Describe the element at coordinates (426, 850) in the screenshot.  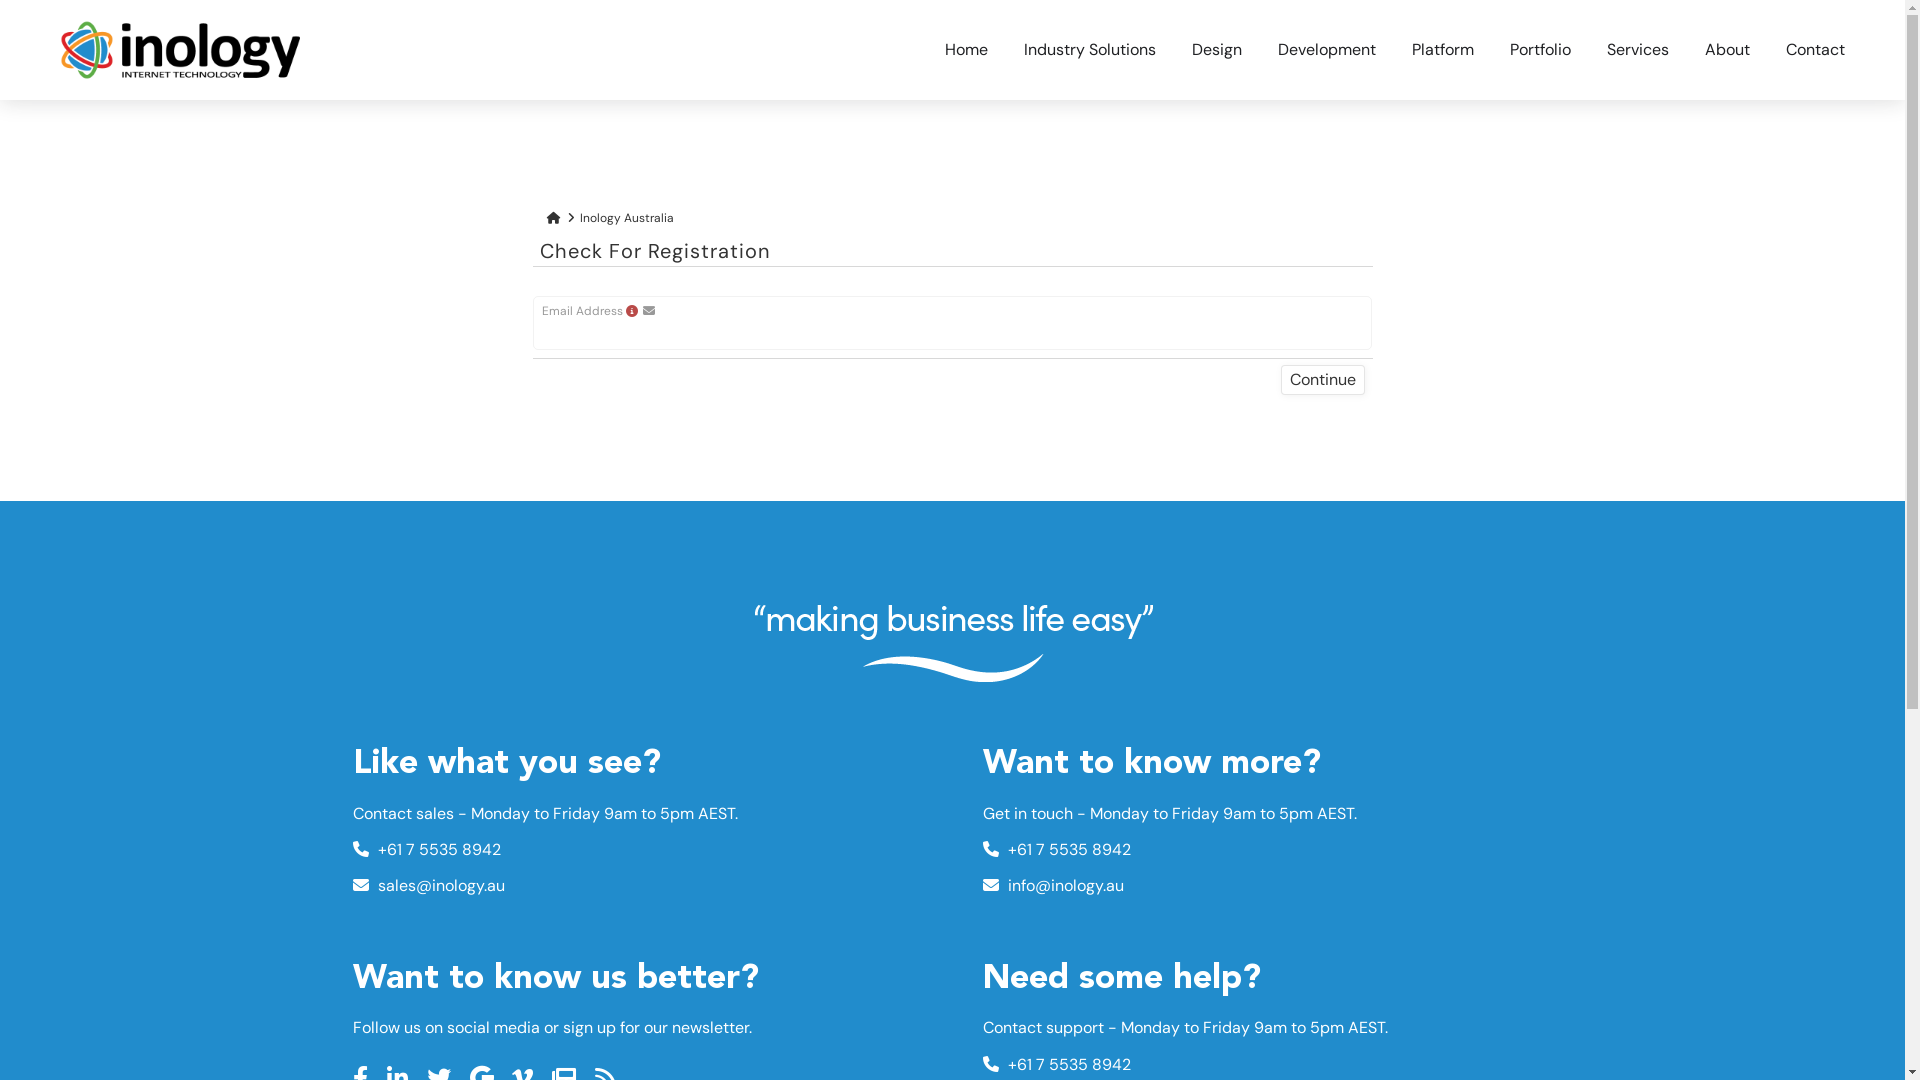
I see `+61 7 5535 8942` at that location.